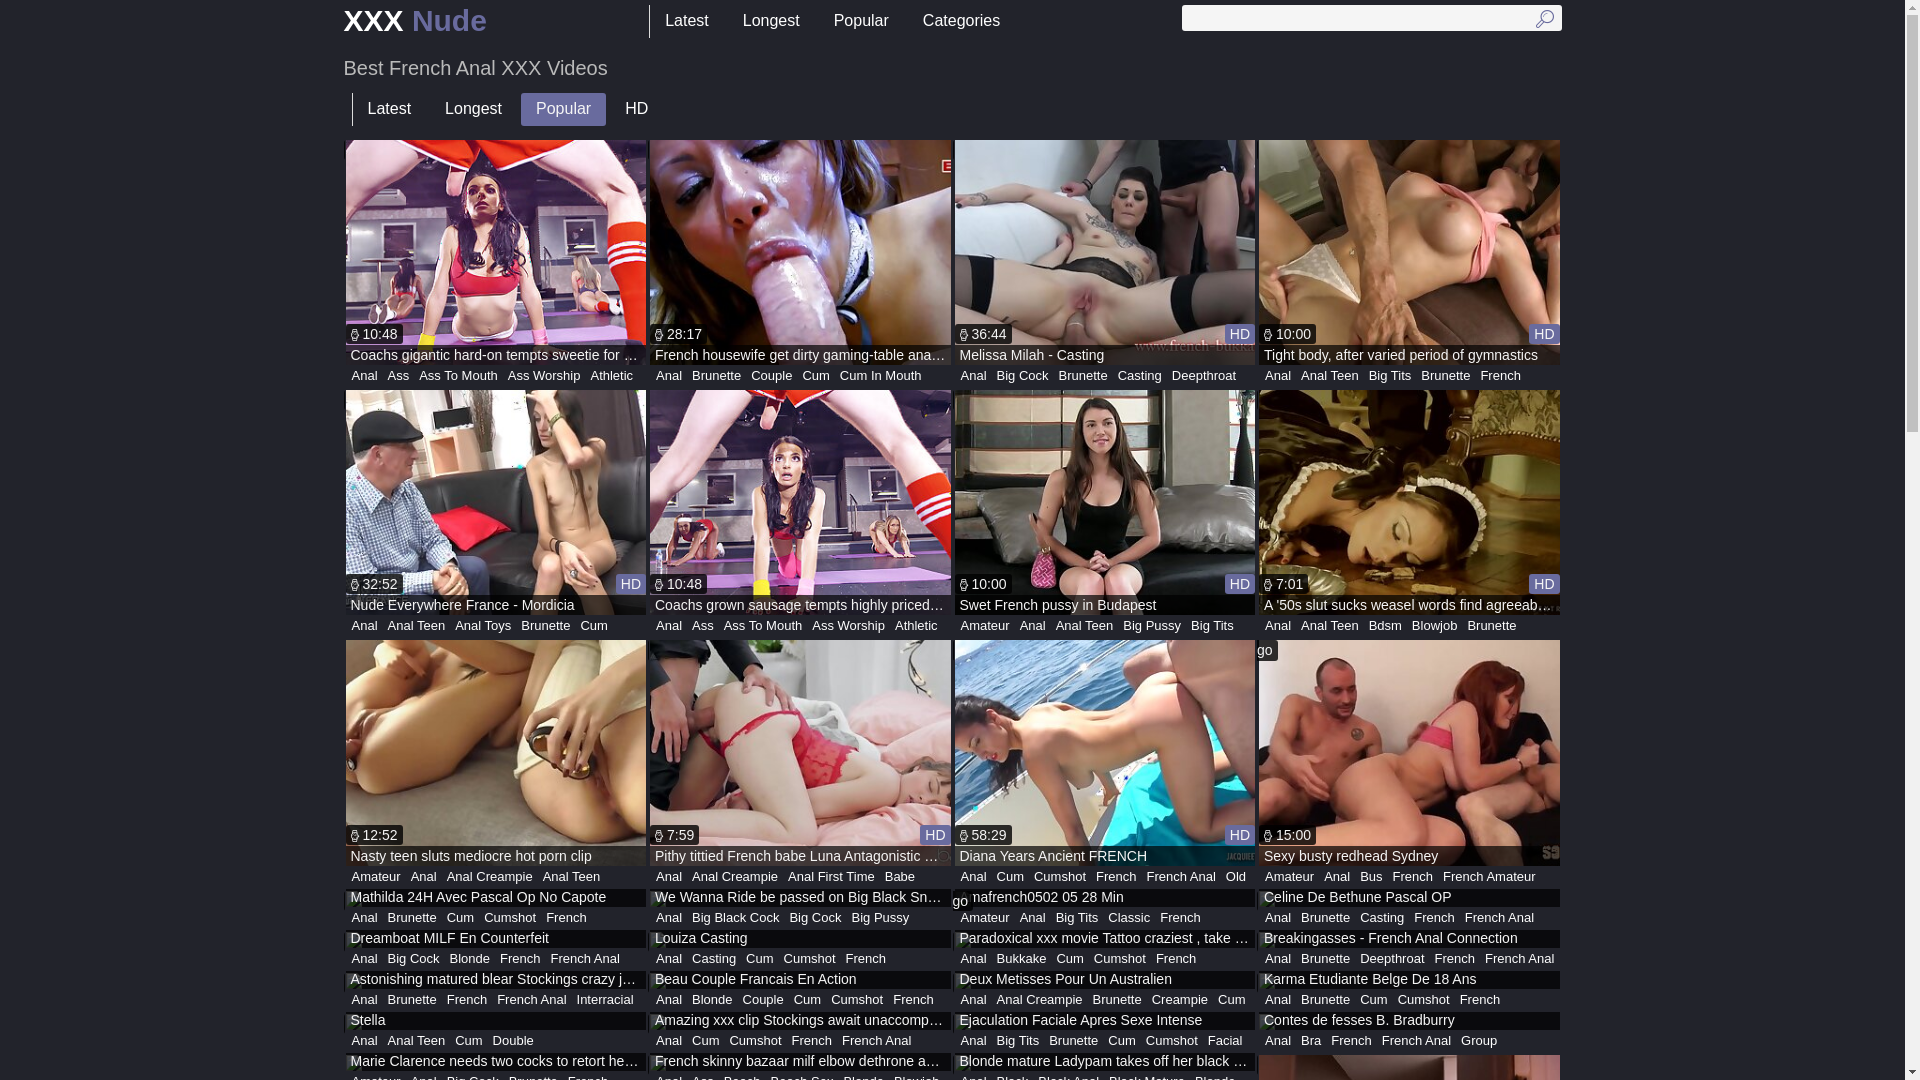 Image resolution: width=1920 pixels, height=1080 pixels. Describe the element at coordinates (470, 959) in the screenshot. I see `Blonde` at that location.